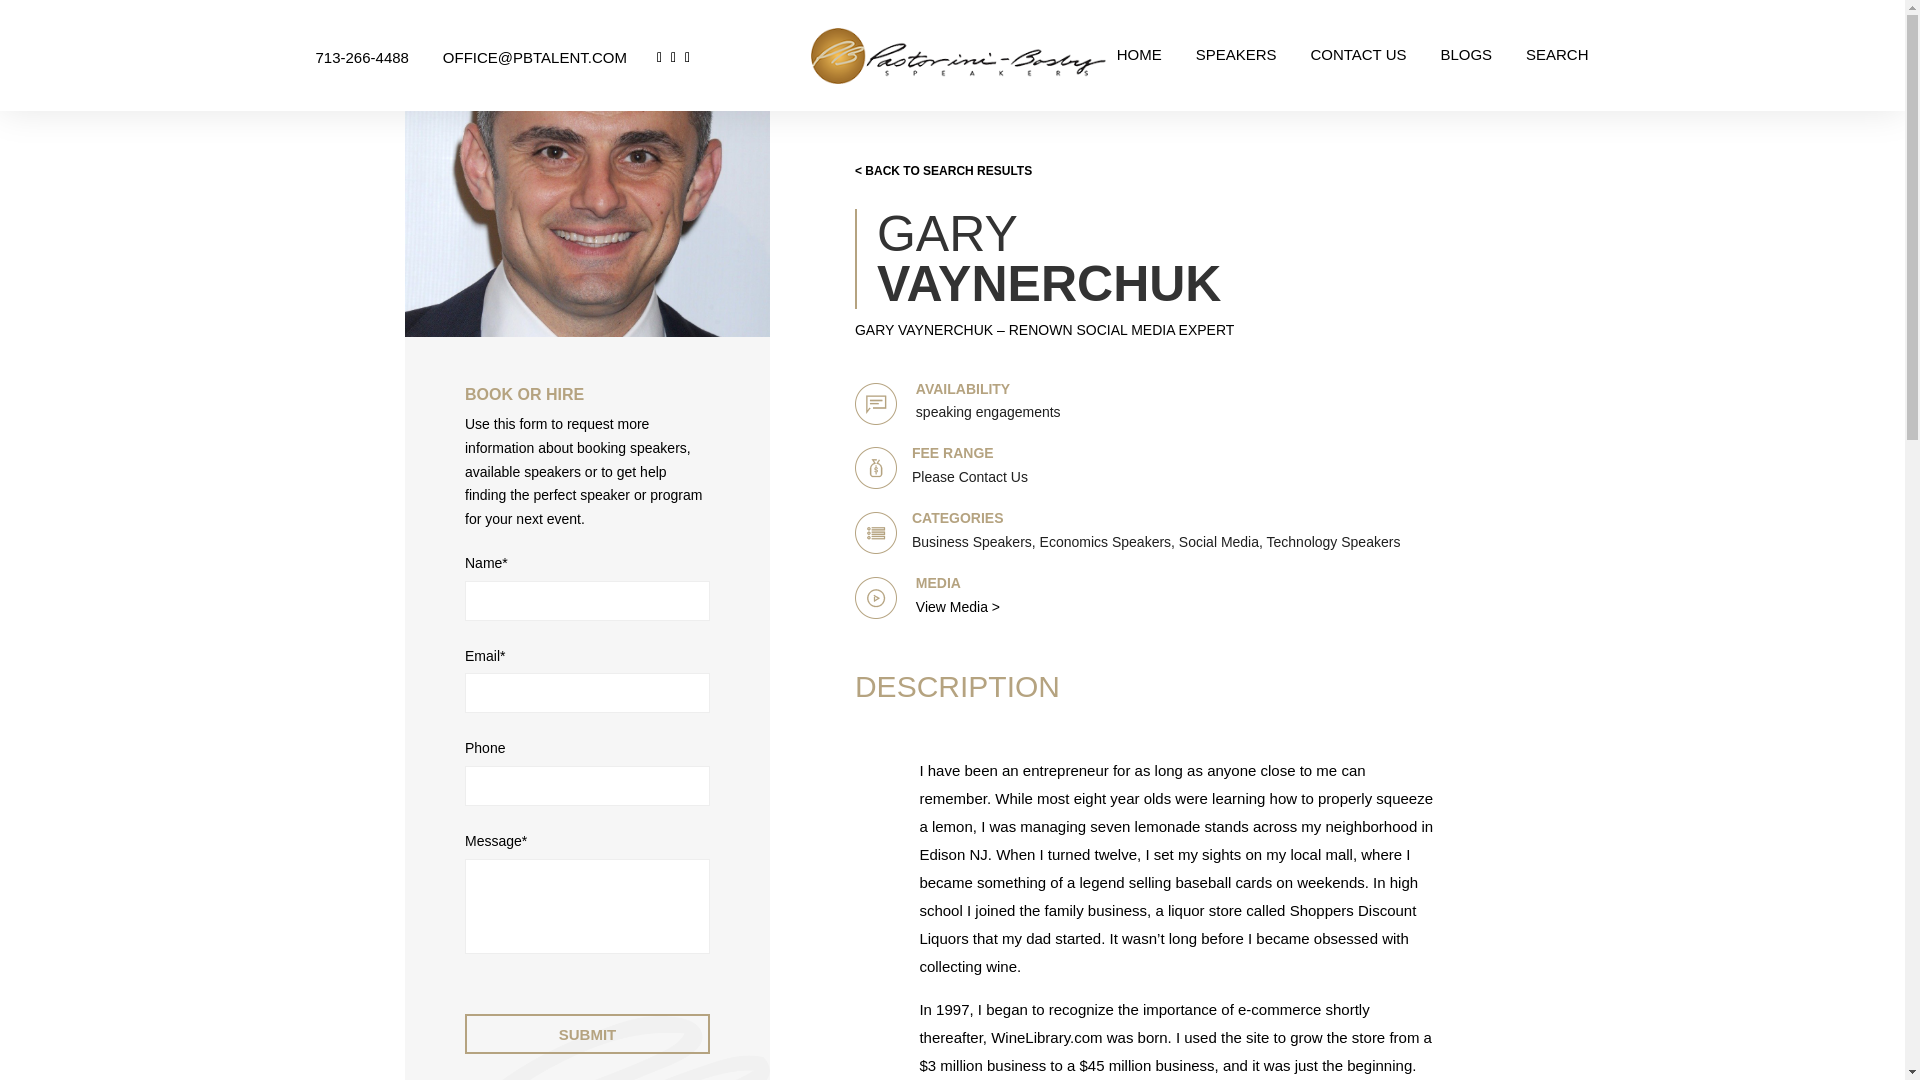 Image resolution: width=1920 pixels, height=1080 pixels. Describe the element at coordinates (1357, 64) in the screenshot. I see `CONTACT US` at that location.